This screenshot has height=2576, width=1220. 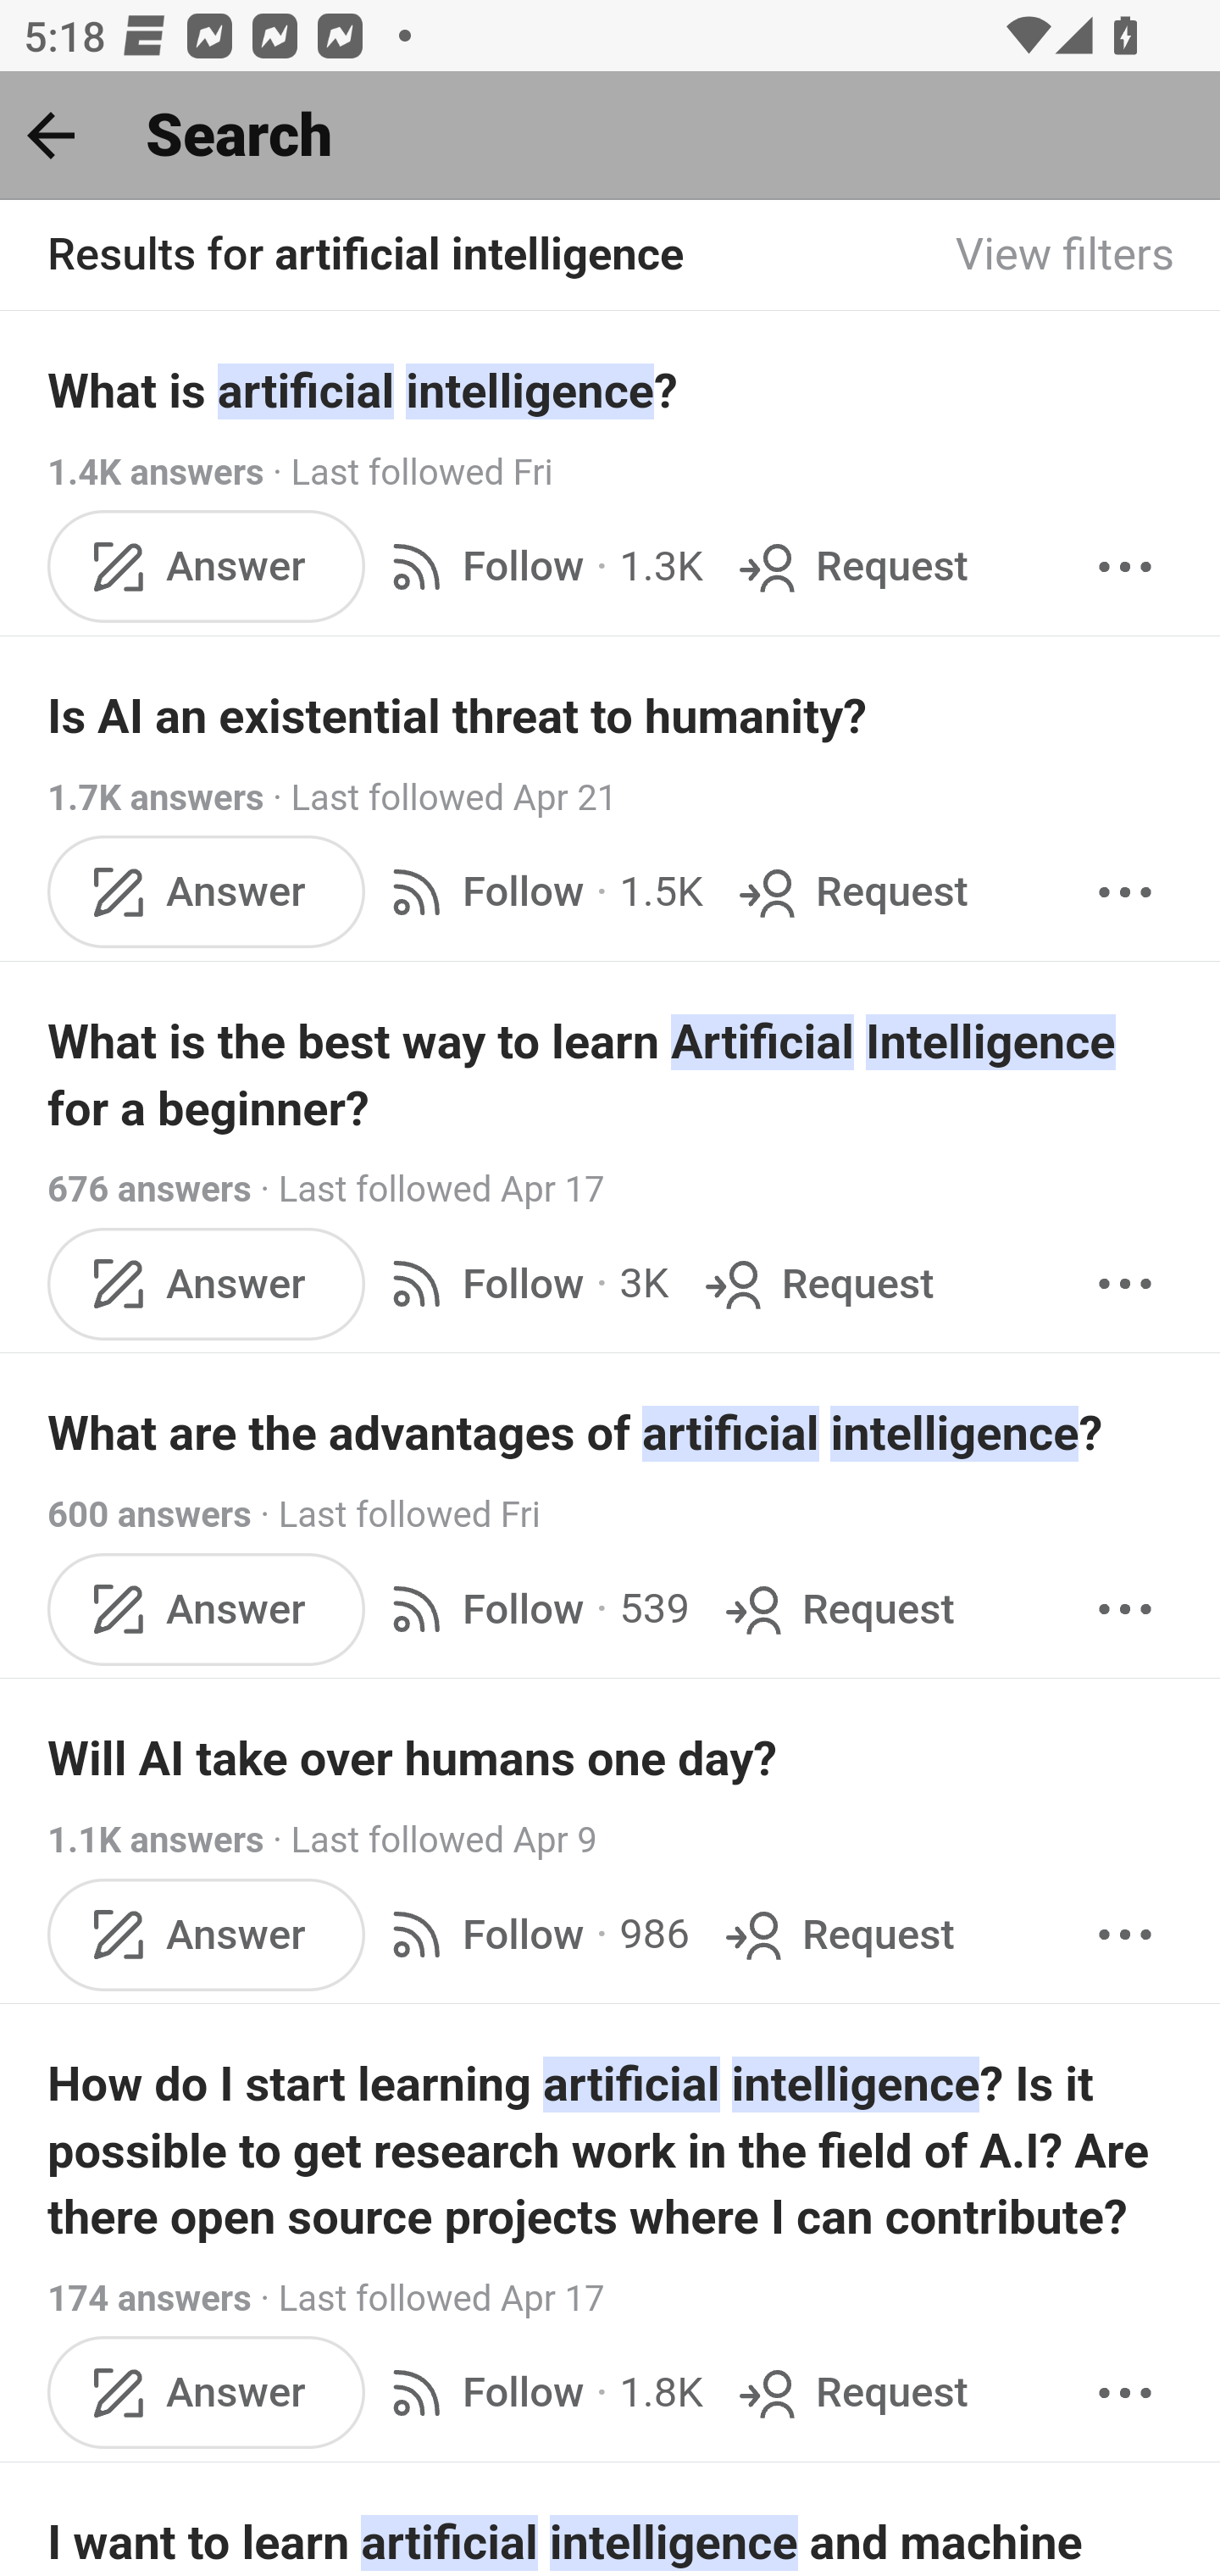 I want to click on 676 answers 676  answers, so click(x=149, y=1188).